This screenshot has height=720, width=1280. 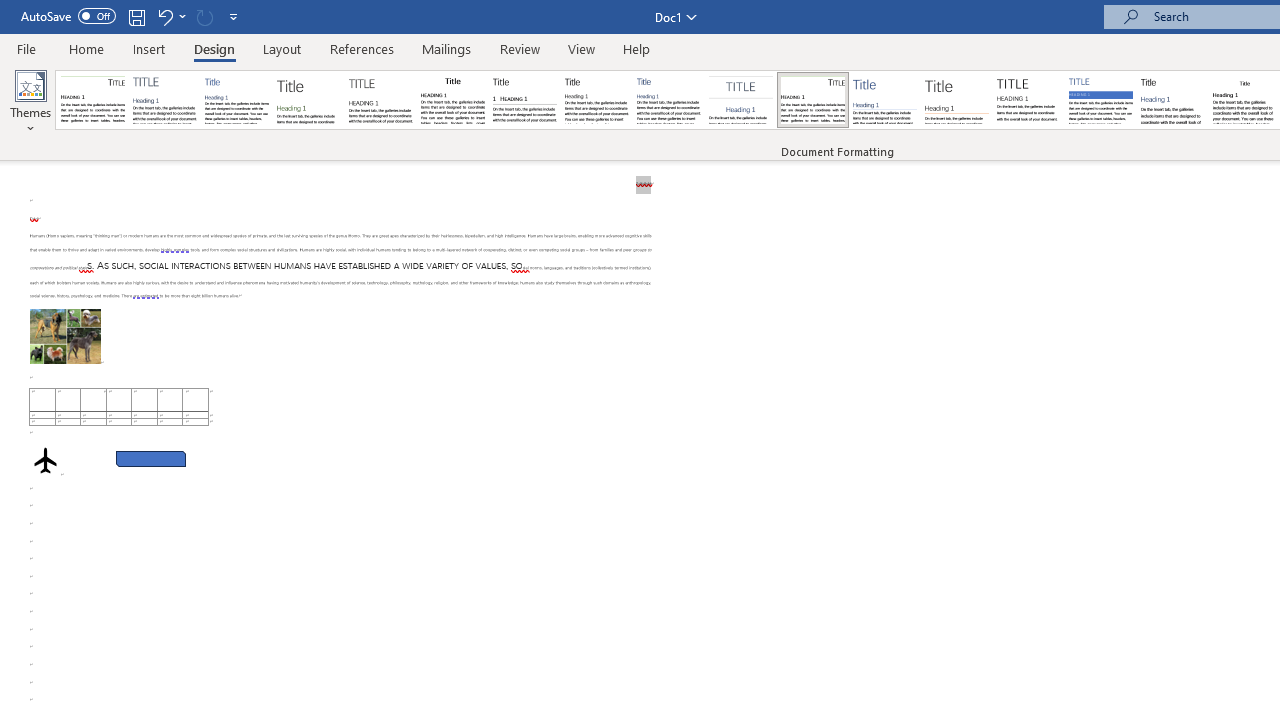 I want to click on Undo Apply Quick Style Set, so click(x=164, y=16).